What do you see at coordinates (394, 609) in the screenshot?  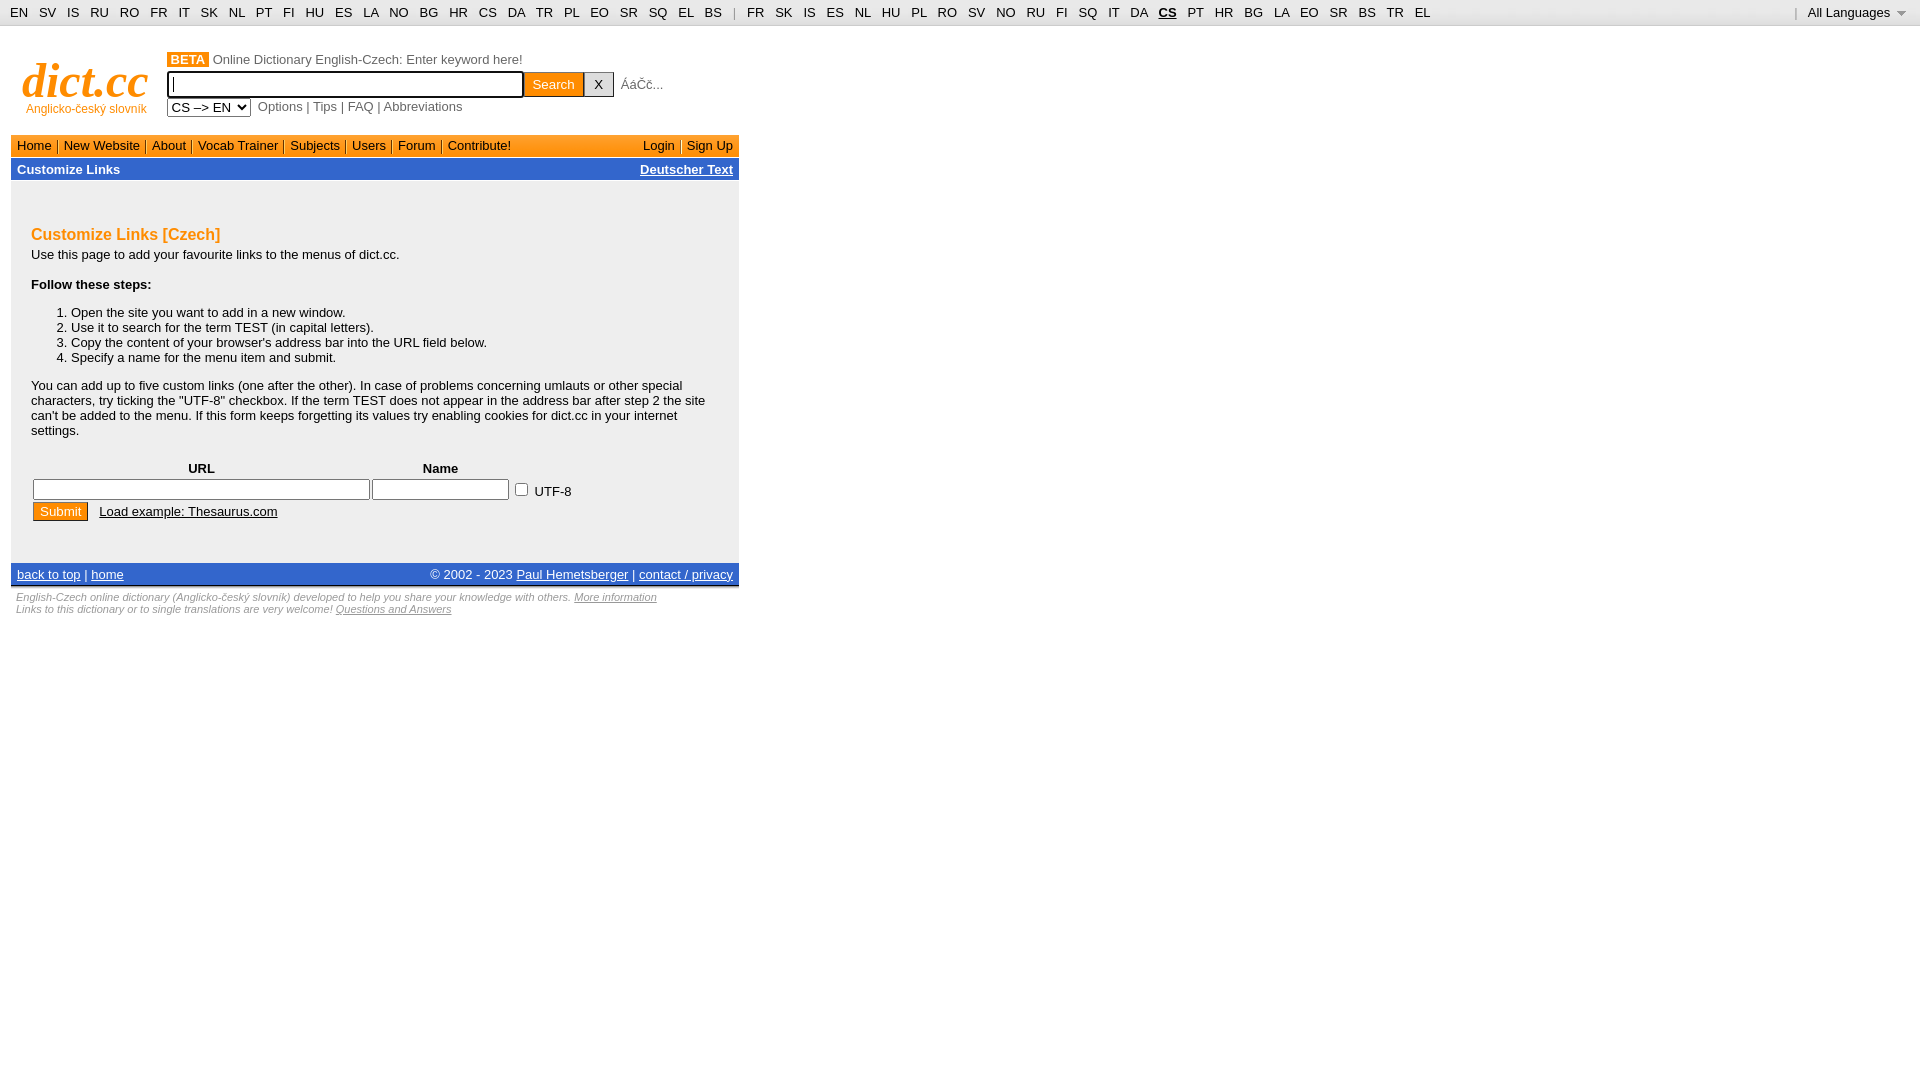 I see `Questions and Answers` at bounding box center [394, 609].